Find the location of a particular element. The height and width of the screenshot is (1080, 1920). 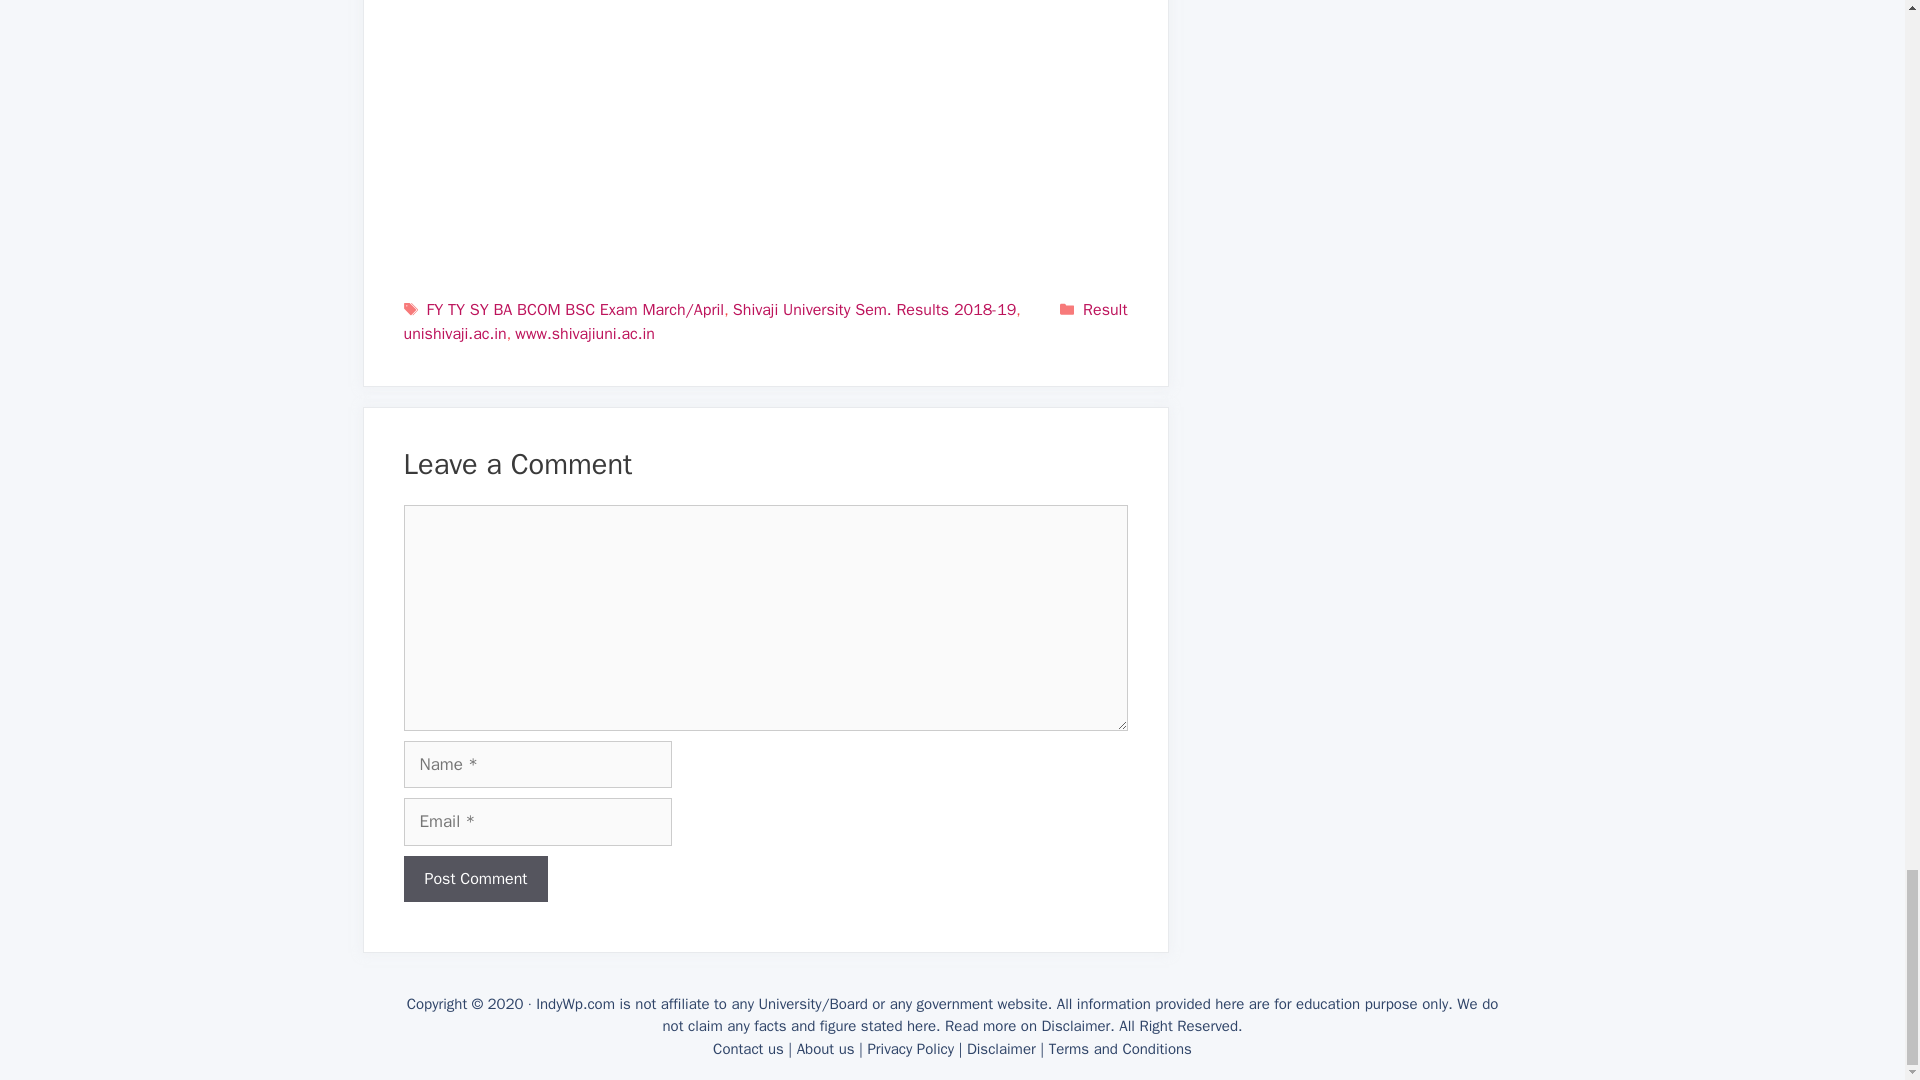

Shivaji University Sem. Results 2018-19 is located at coordinates (874, 310).